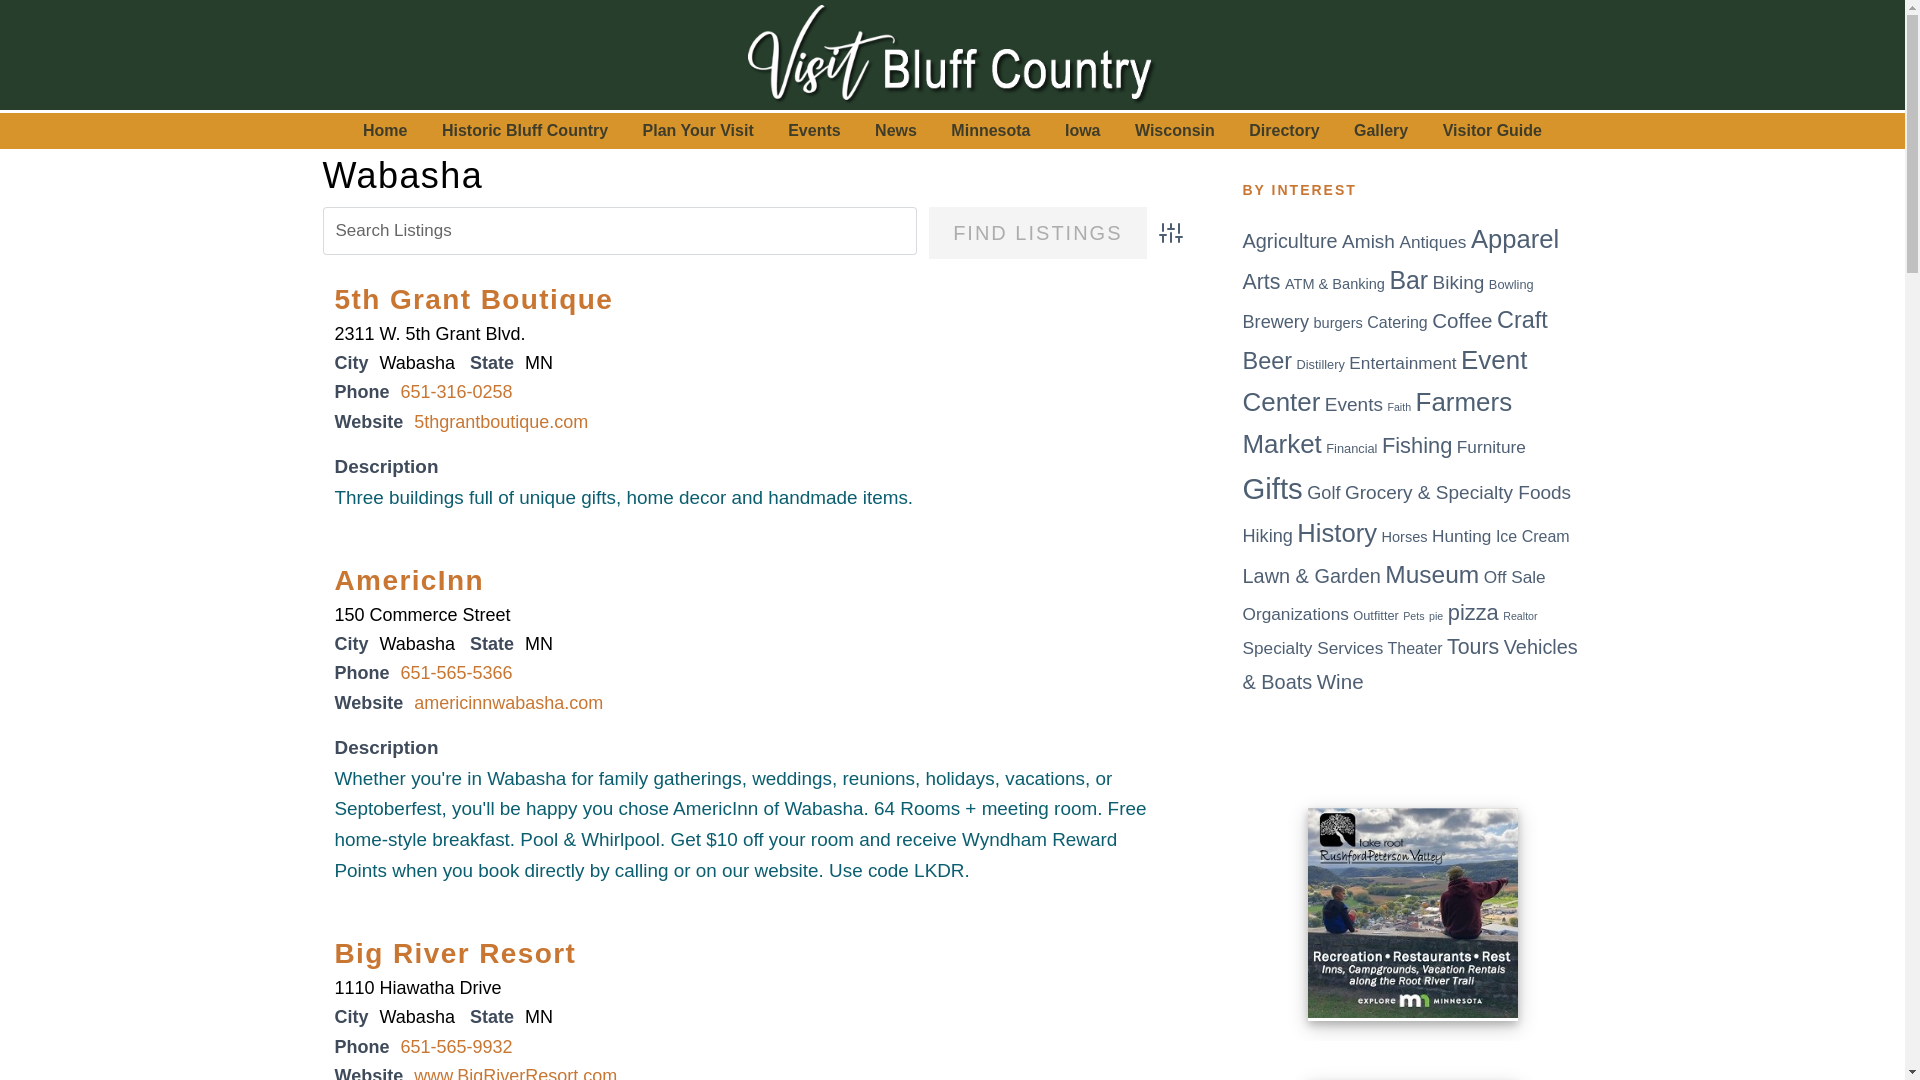 The height and width of the screenshot is (1080, 1920). What do you see at coordinates (1380, 131) in the screenshot?
I see `Gallery` at bounding box center [1380, 131].